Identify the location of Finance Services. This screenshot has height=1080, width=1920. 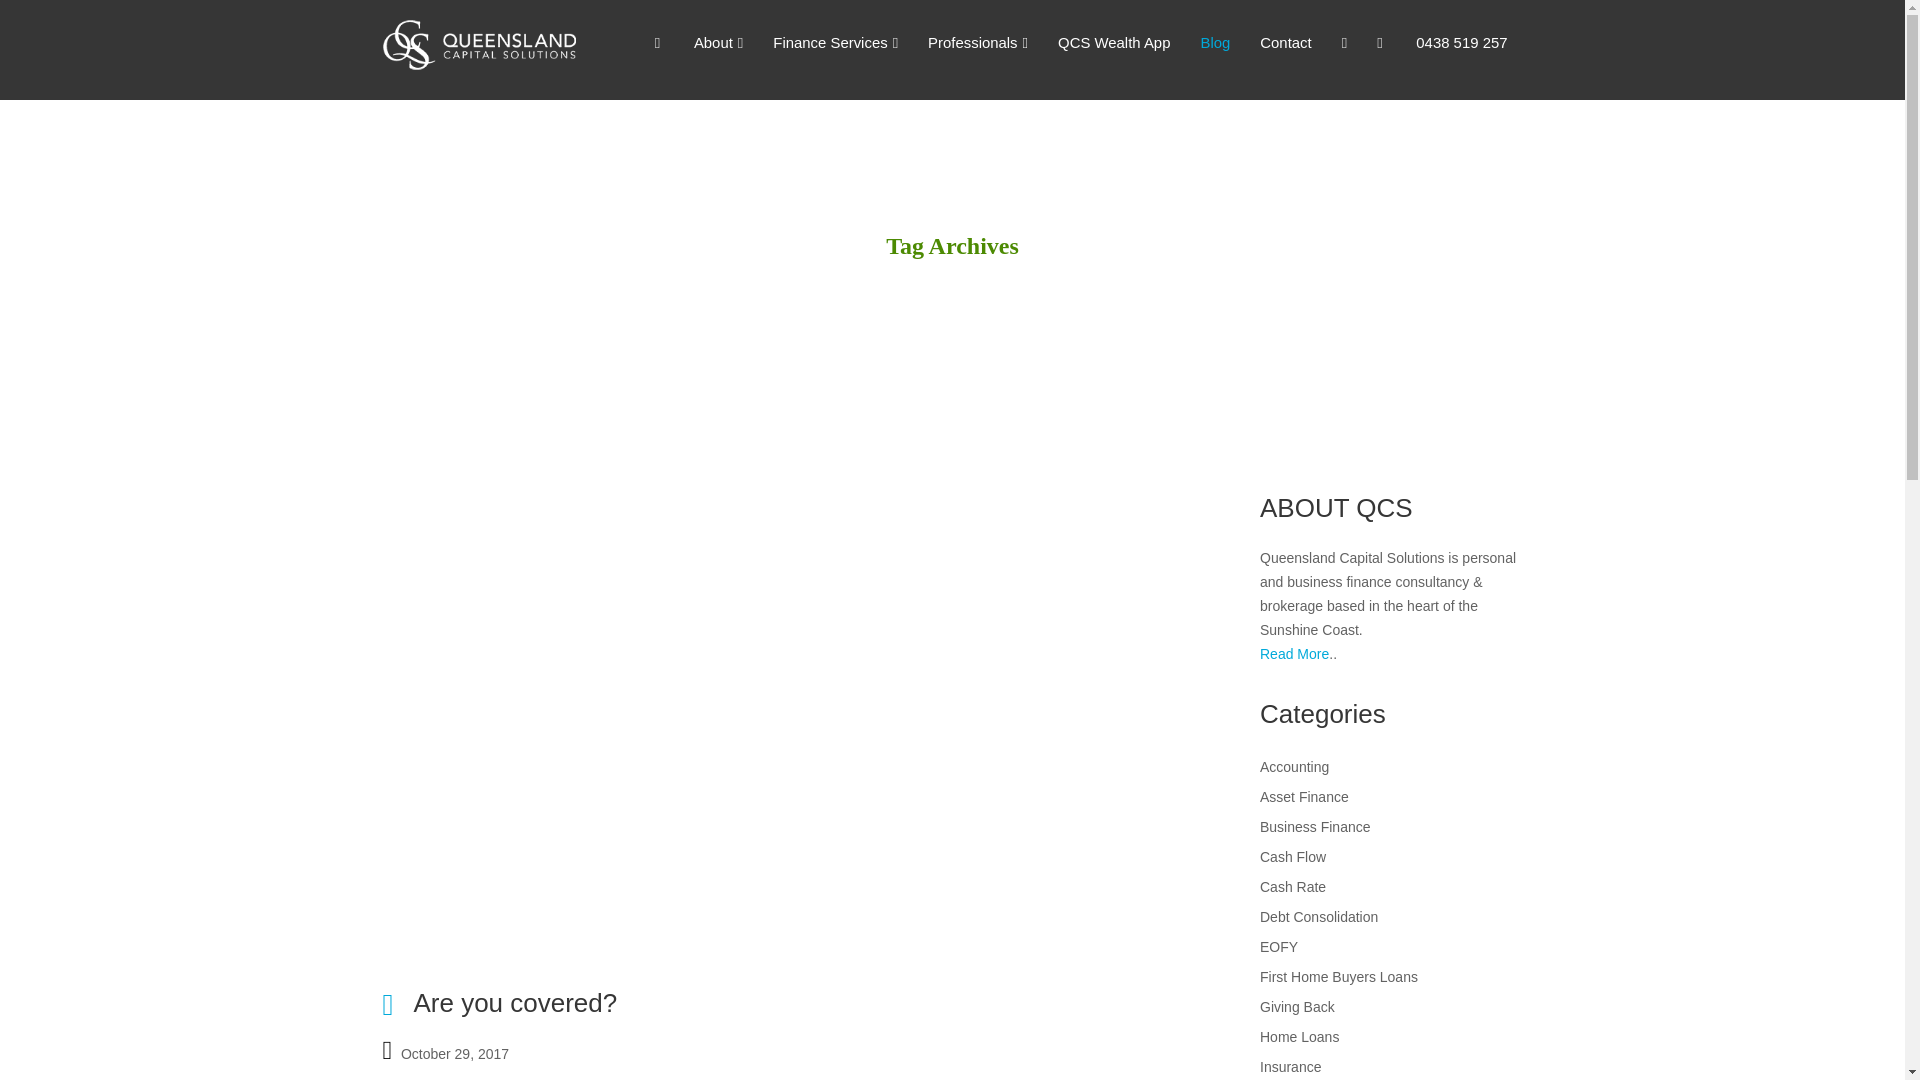
(836, 43).